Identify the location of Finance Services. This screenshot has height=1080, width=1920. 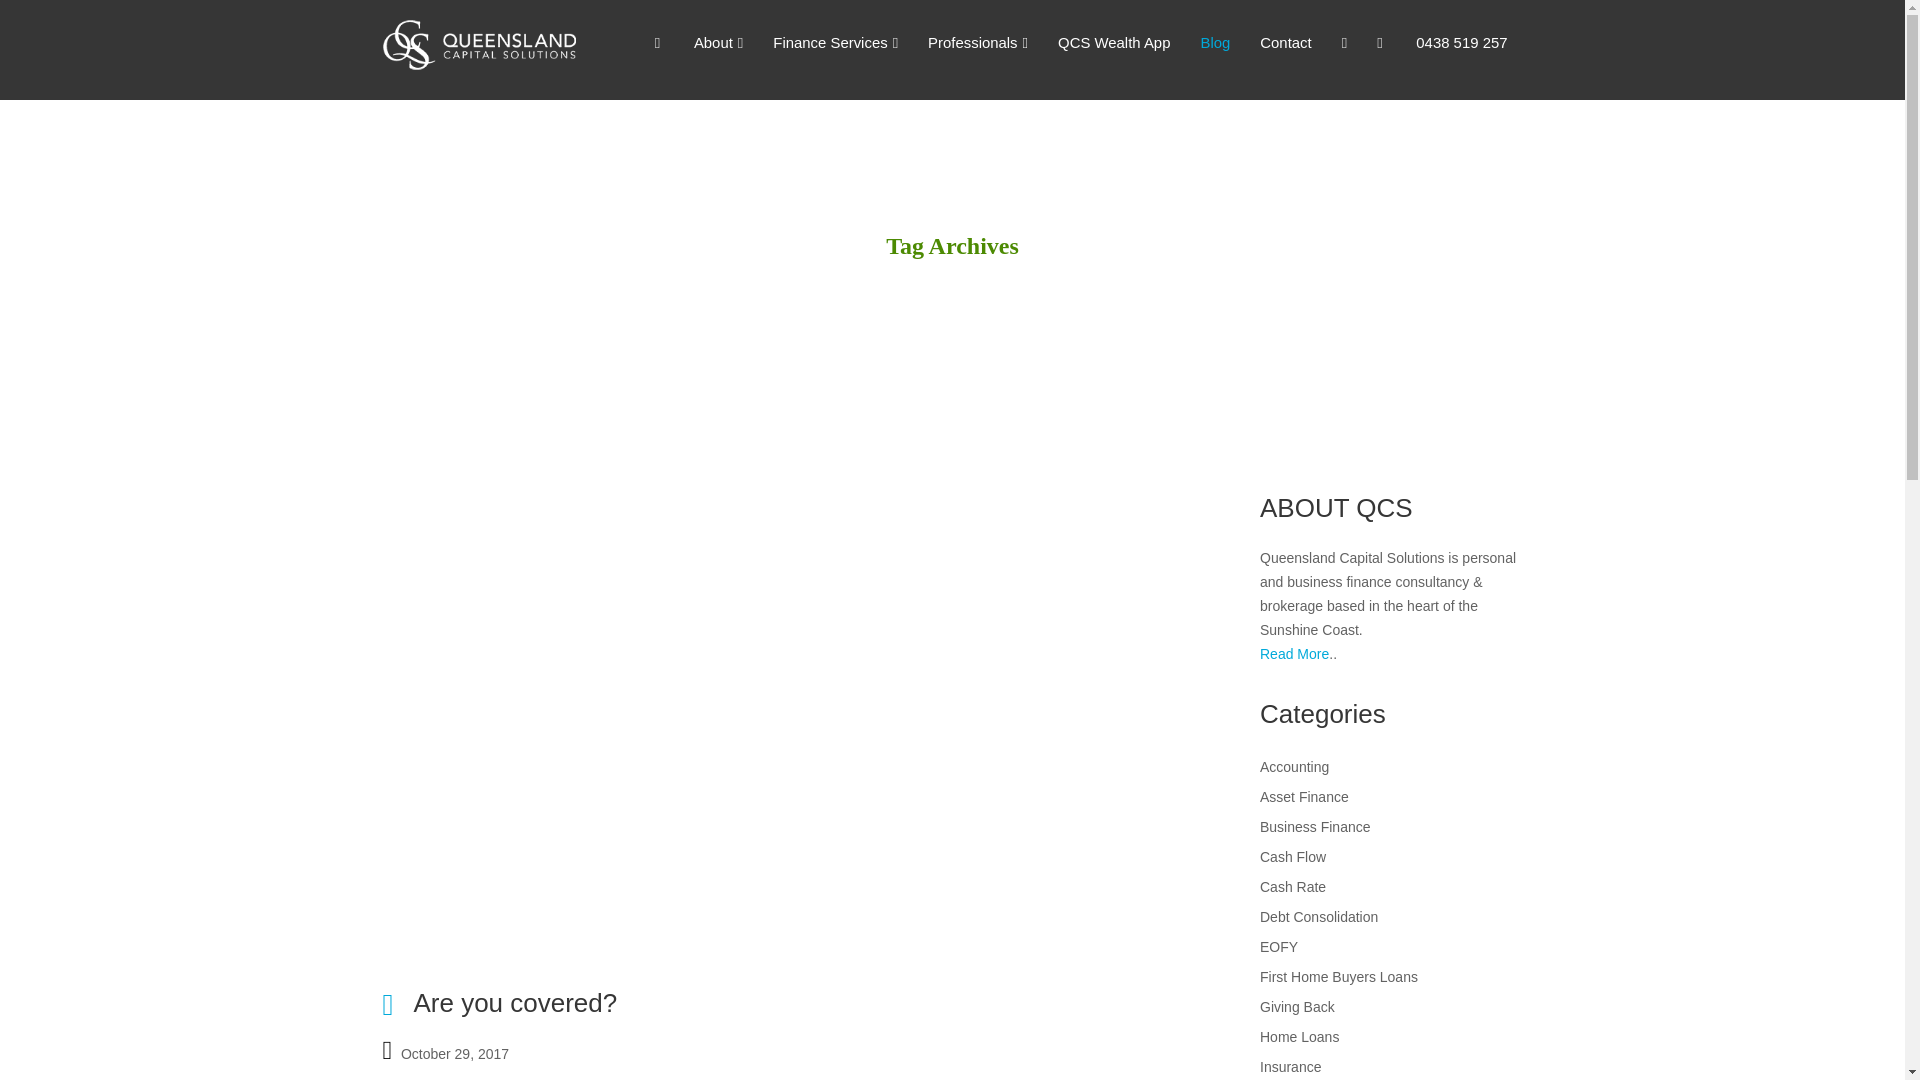
(836, 43).